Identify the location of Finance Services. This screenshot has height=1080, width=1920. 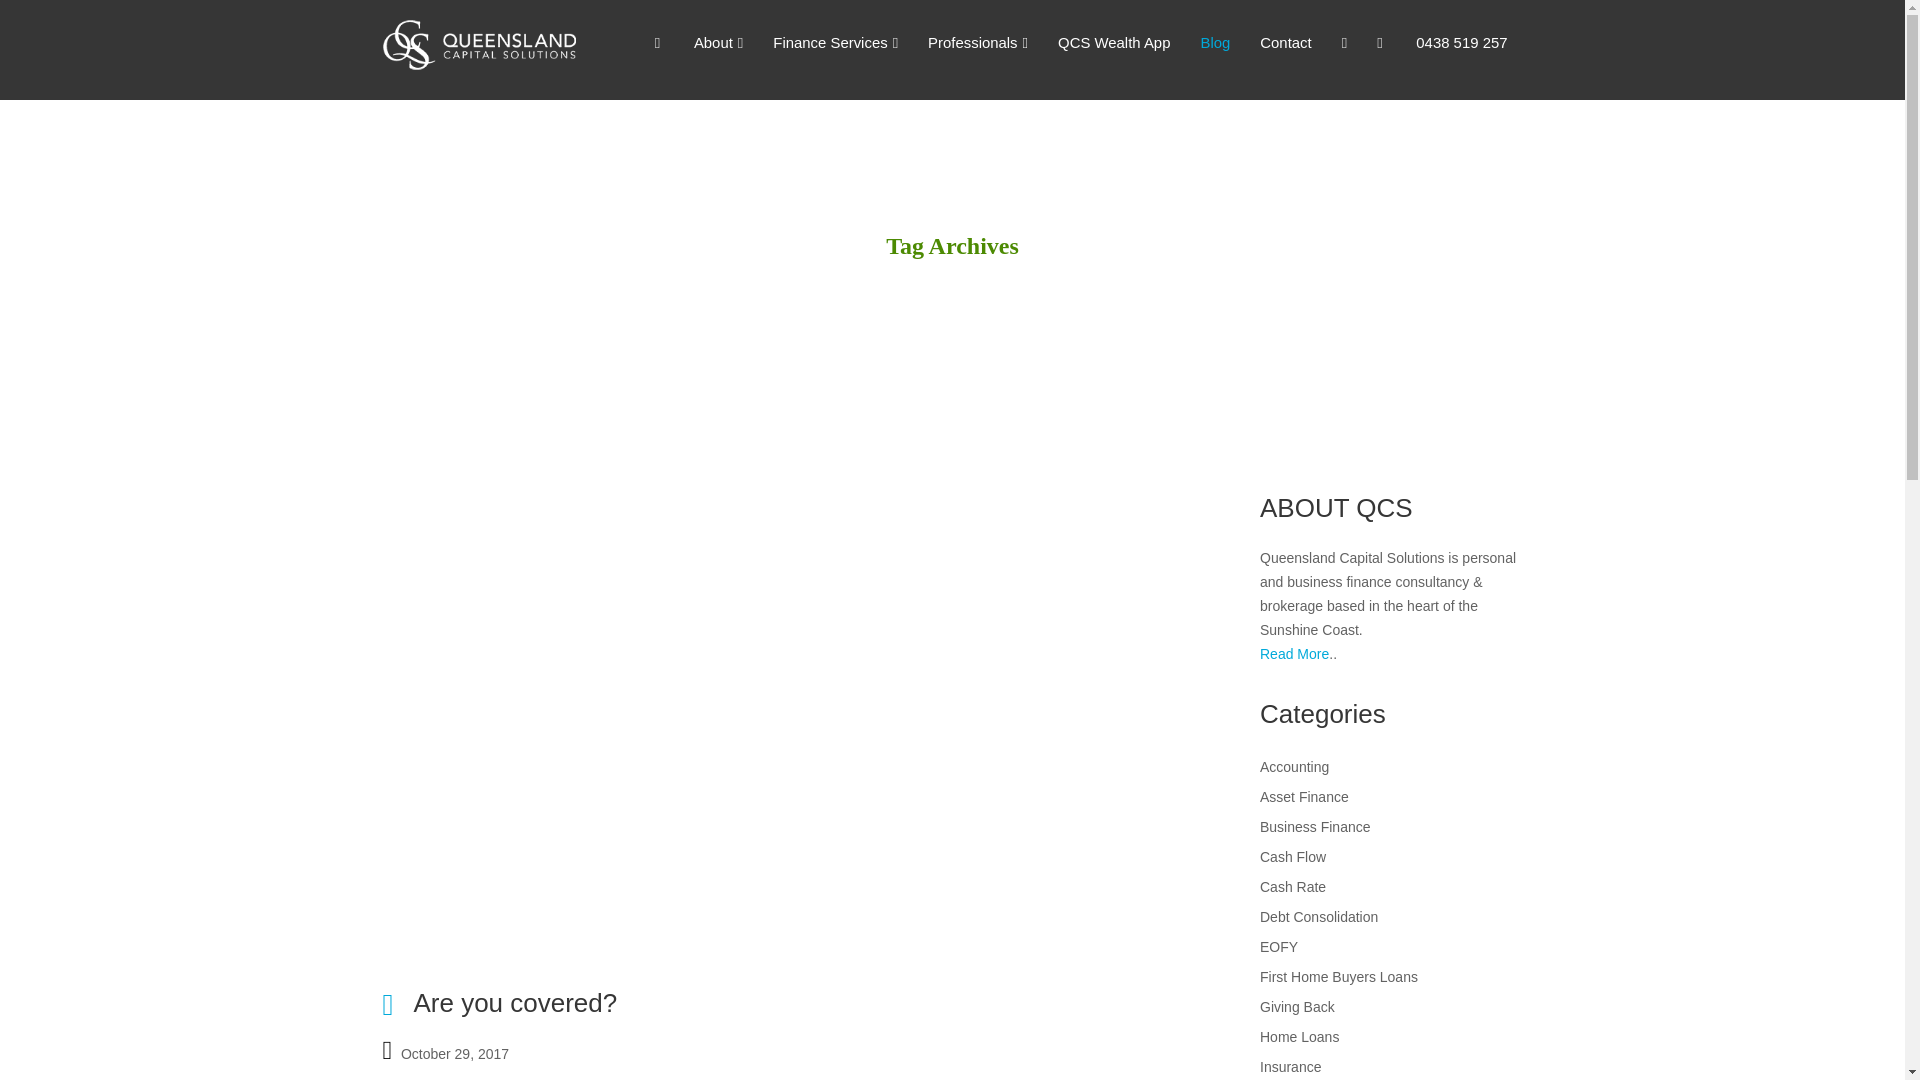
(836, 43).